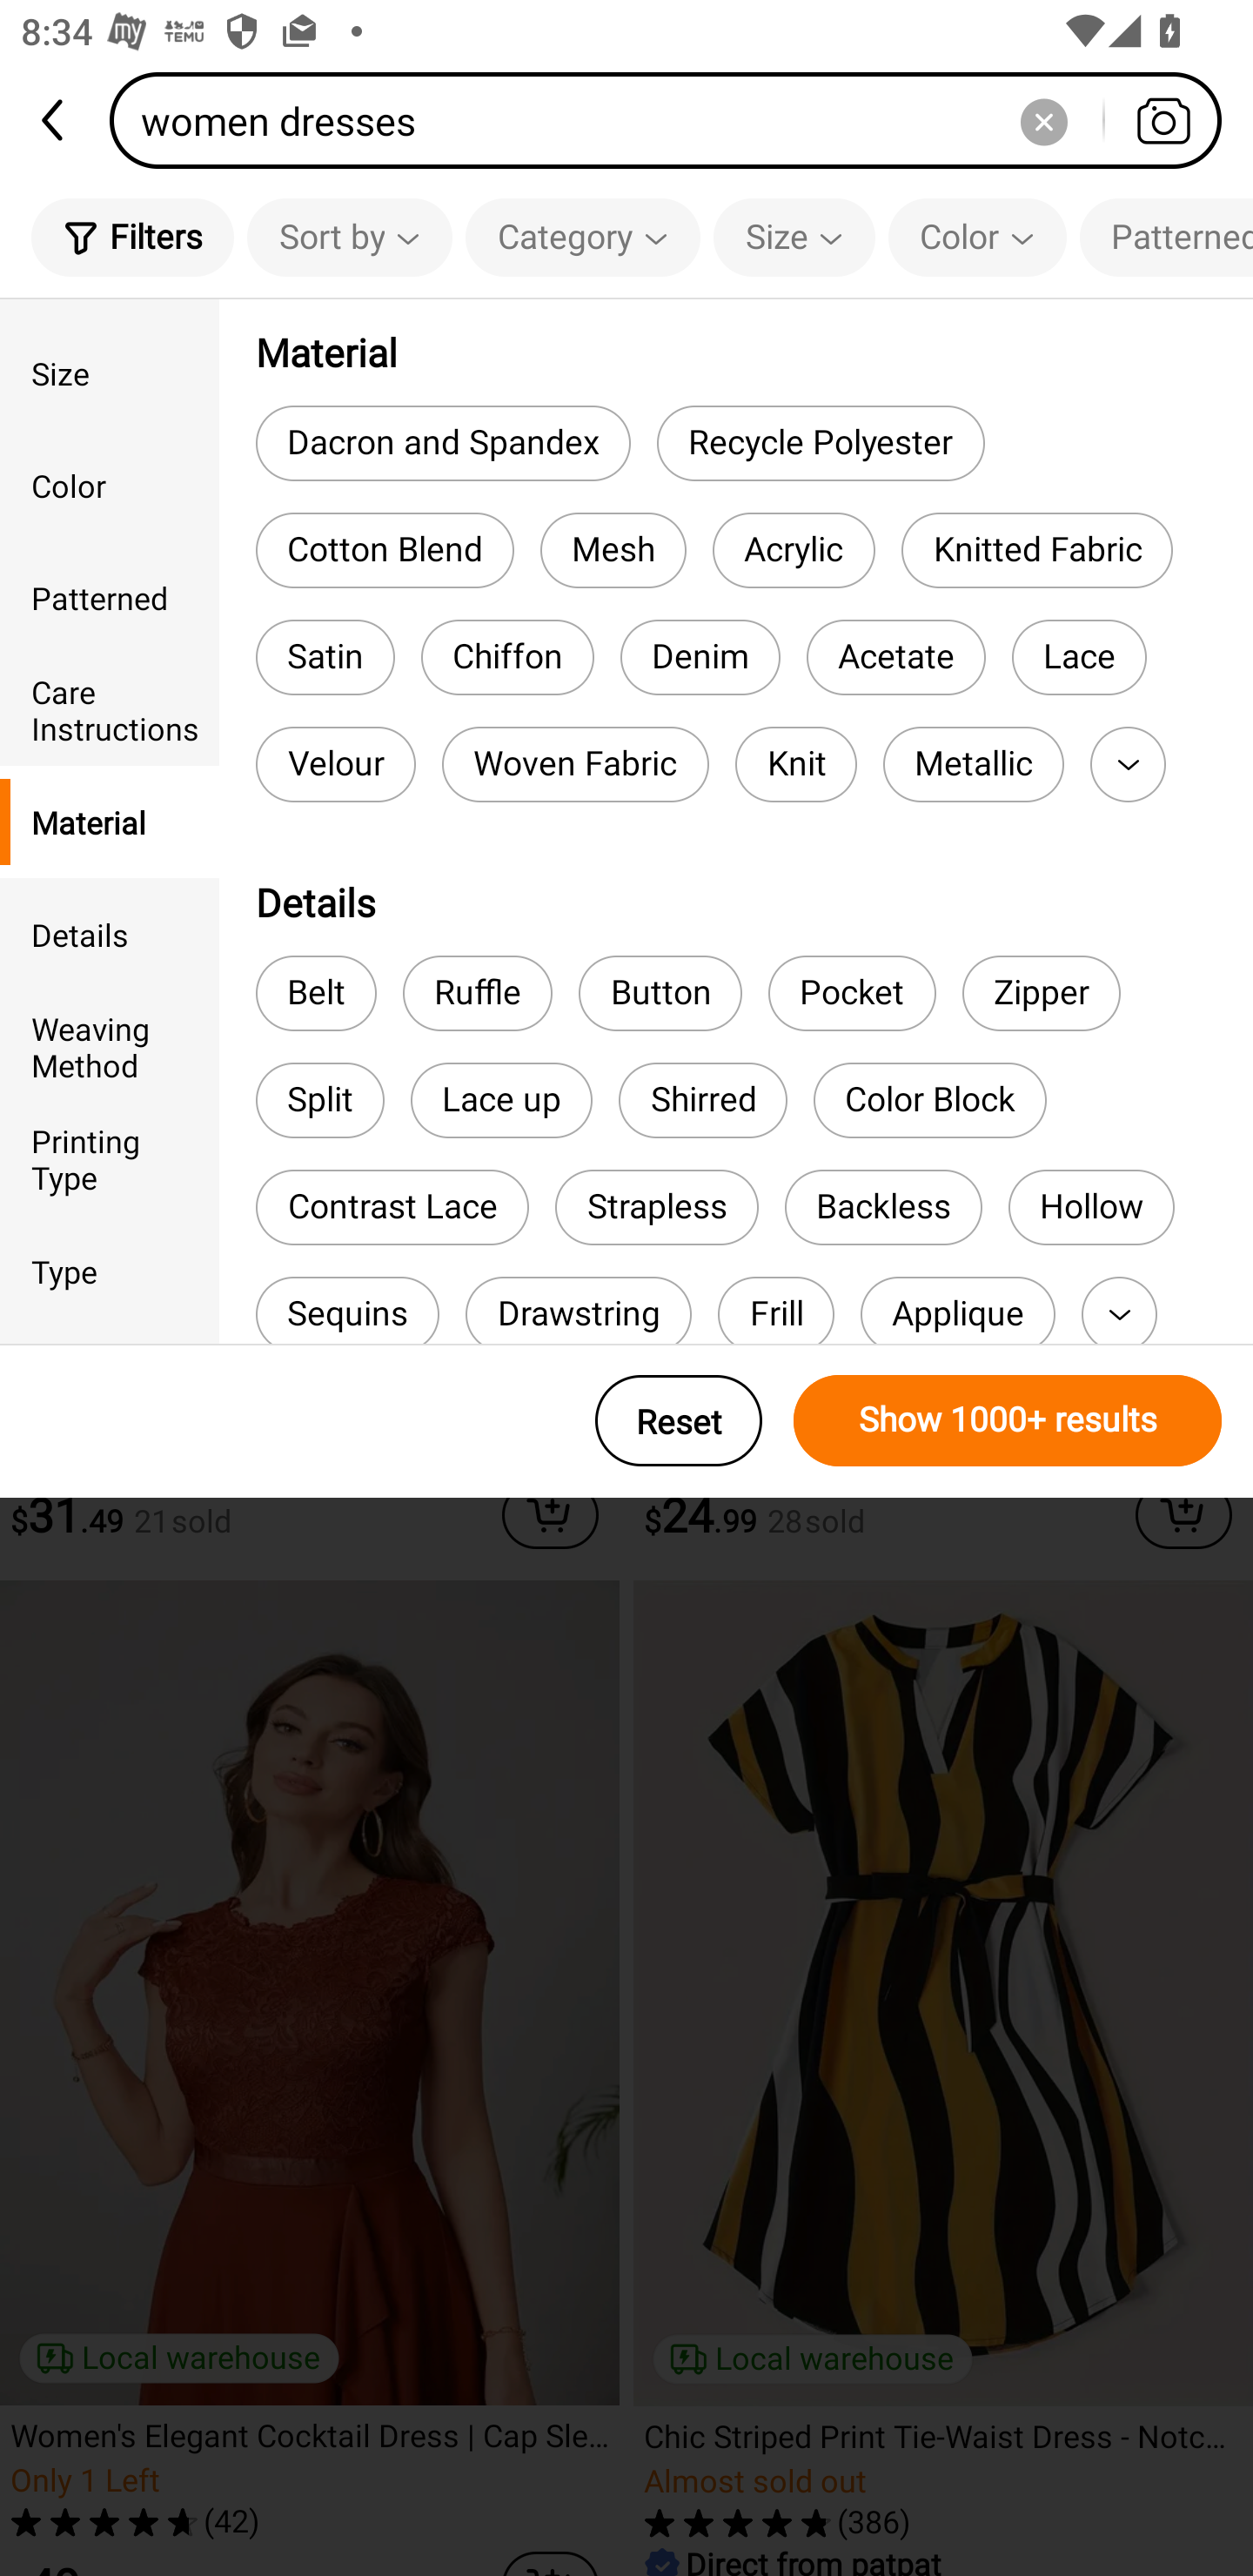 The image size is (1253, 2576). Describe the element at coordinates (656, 1206) in the screenshot. I see `Strapless` at that location.